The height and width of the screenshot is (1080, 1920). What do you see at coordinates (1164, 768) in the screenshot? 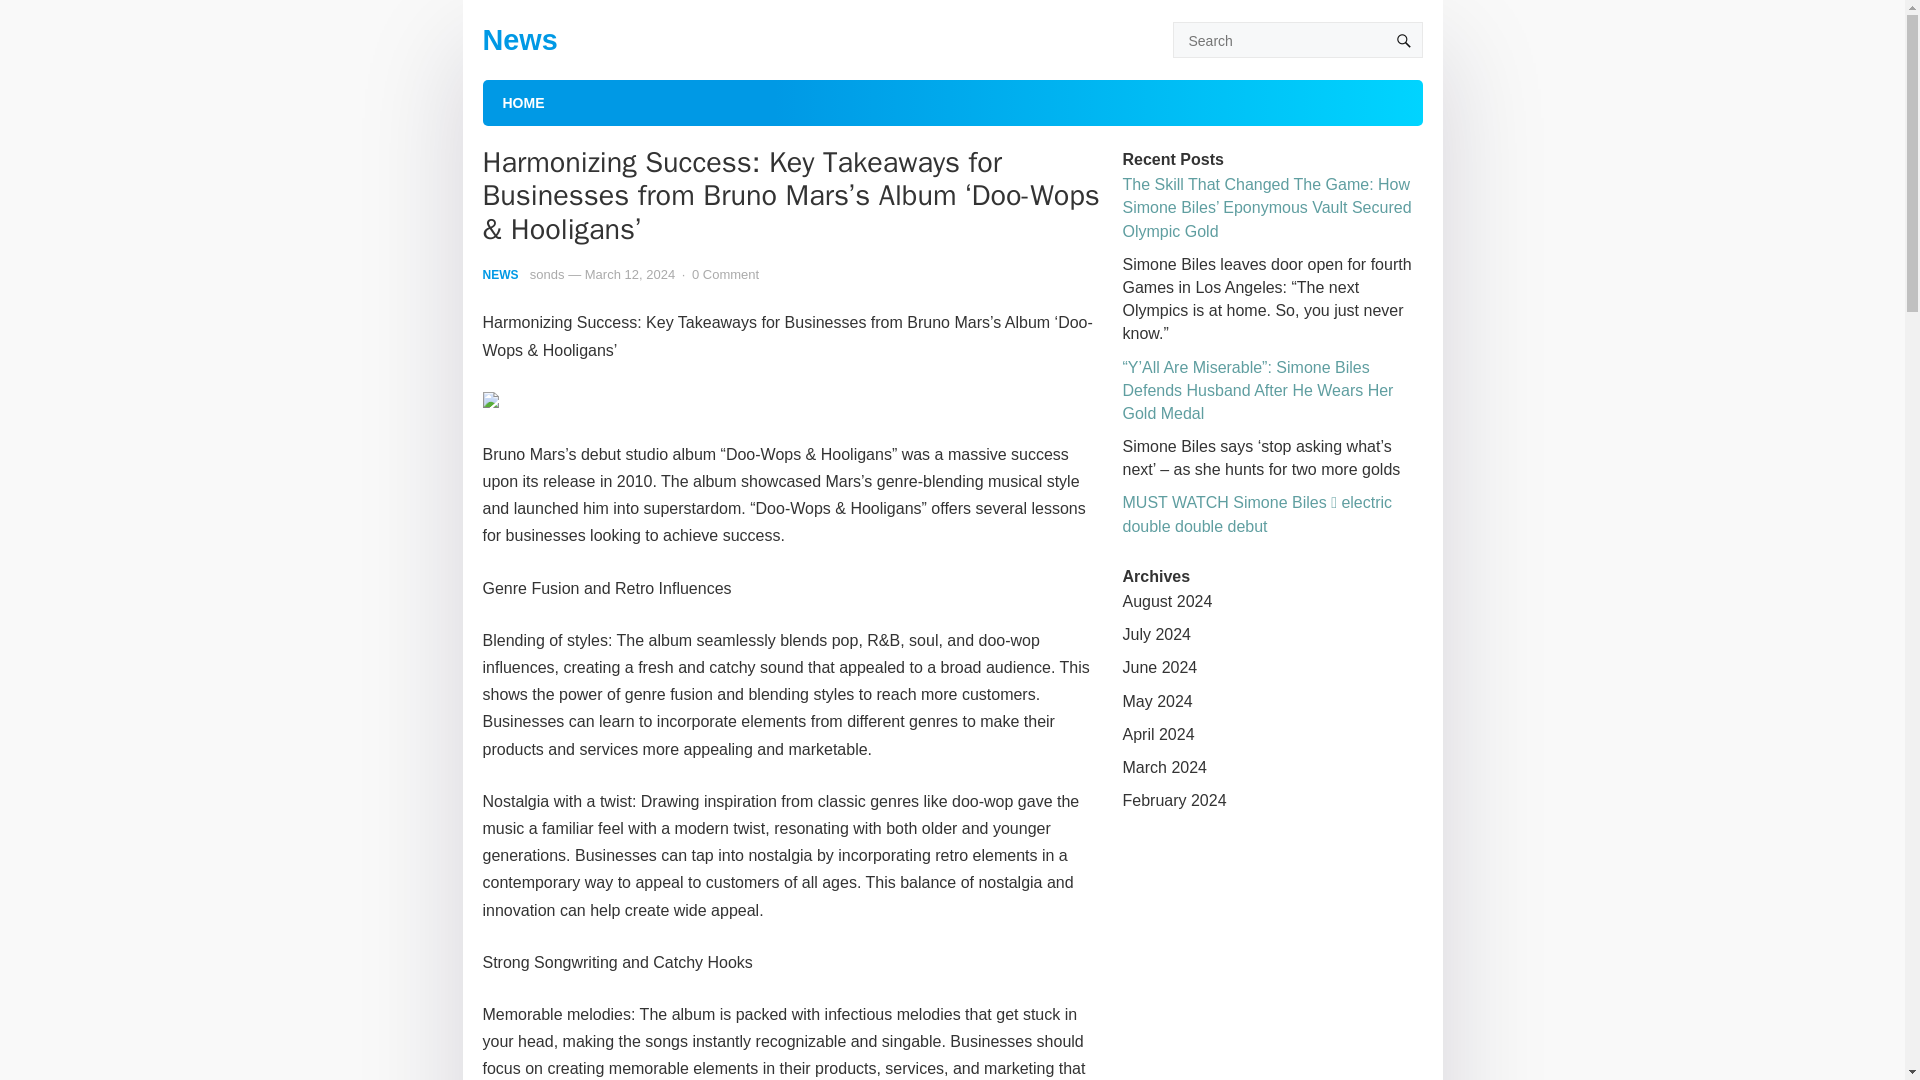
I see `March 2024` at bounding box center [1164, 768].